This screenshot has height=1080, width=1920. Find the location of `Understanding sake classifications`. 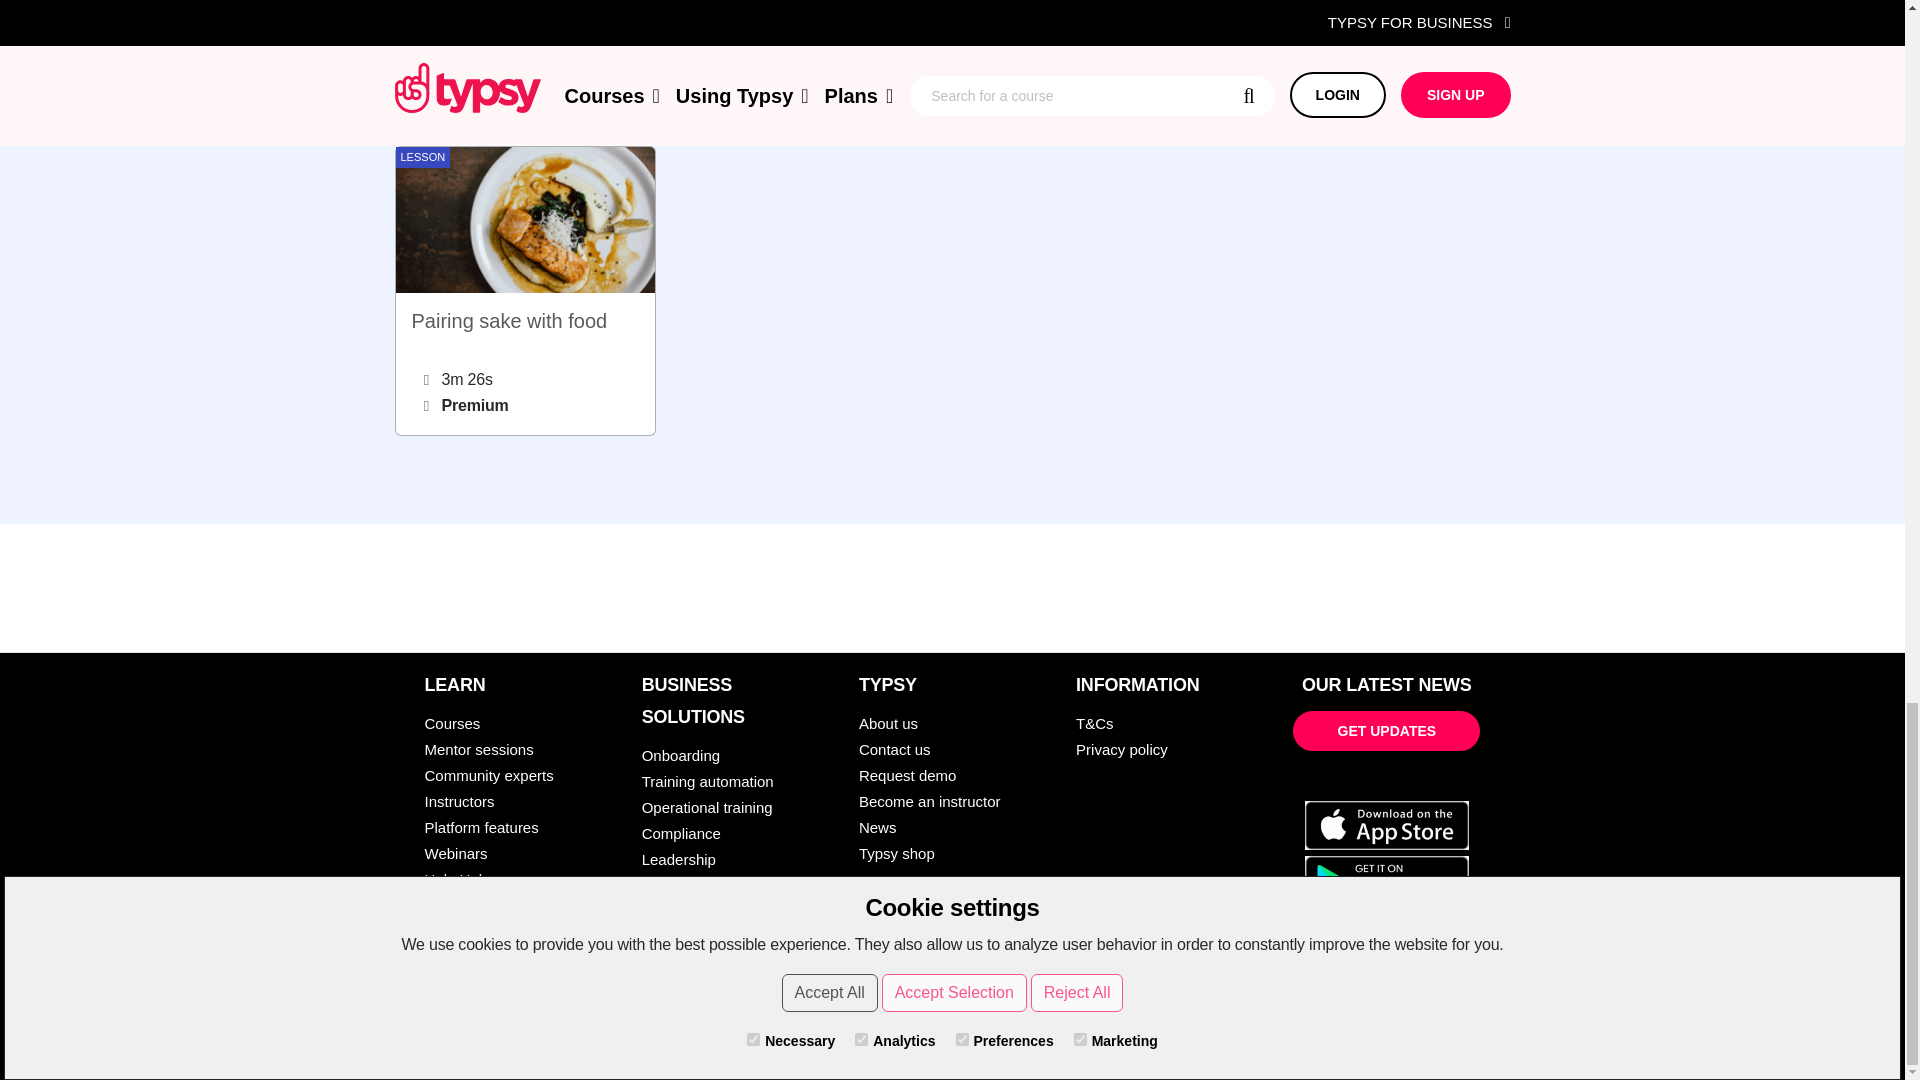

Understanding sake classifications is located at coordinates (810, 62).